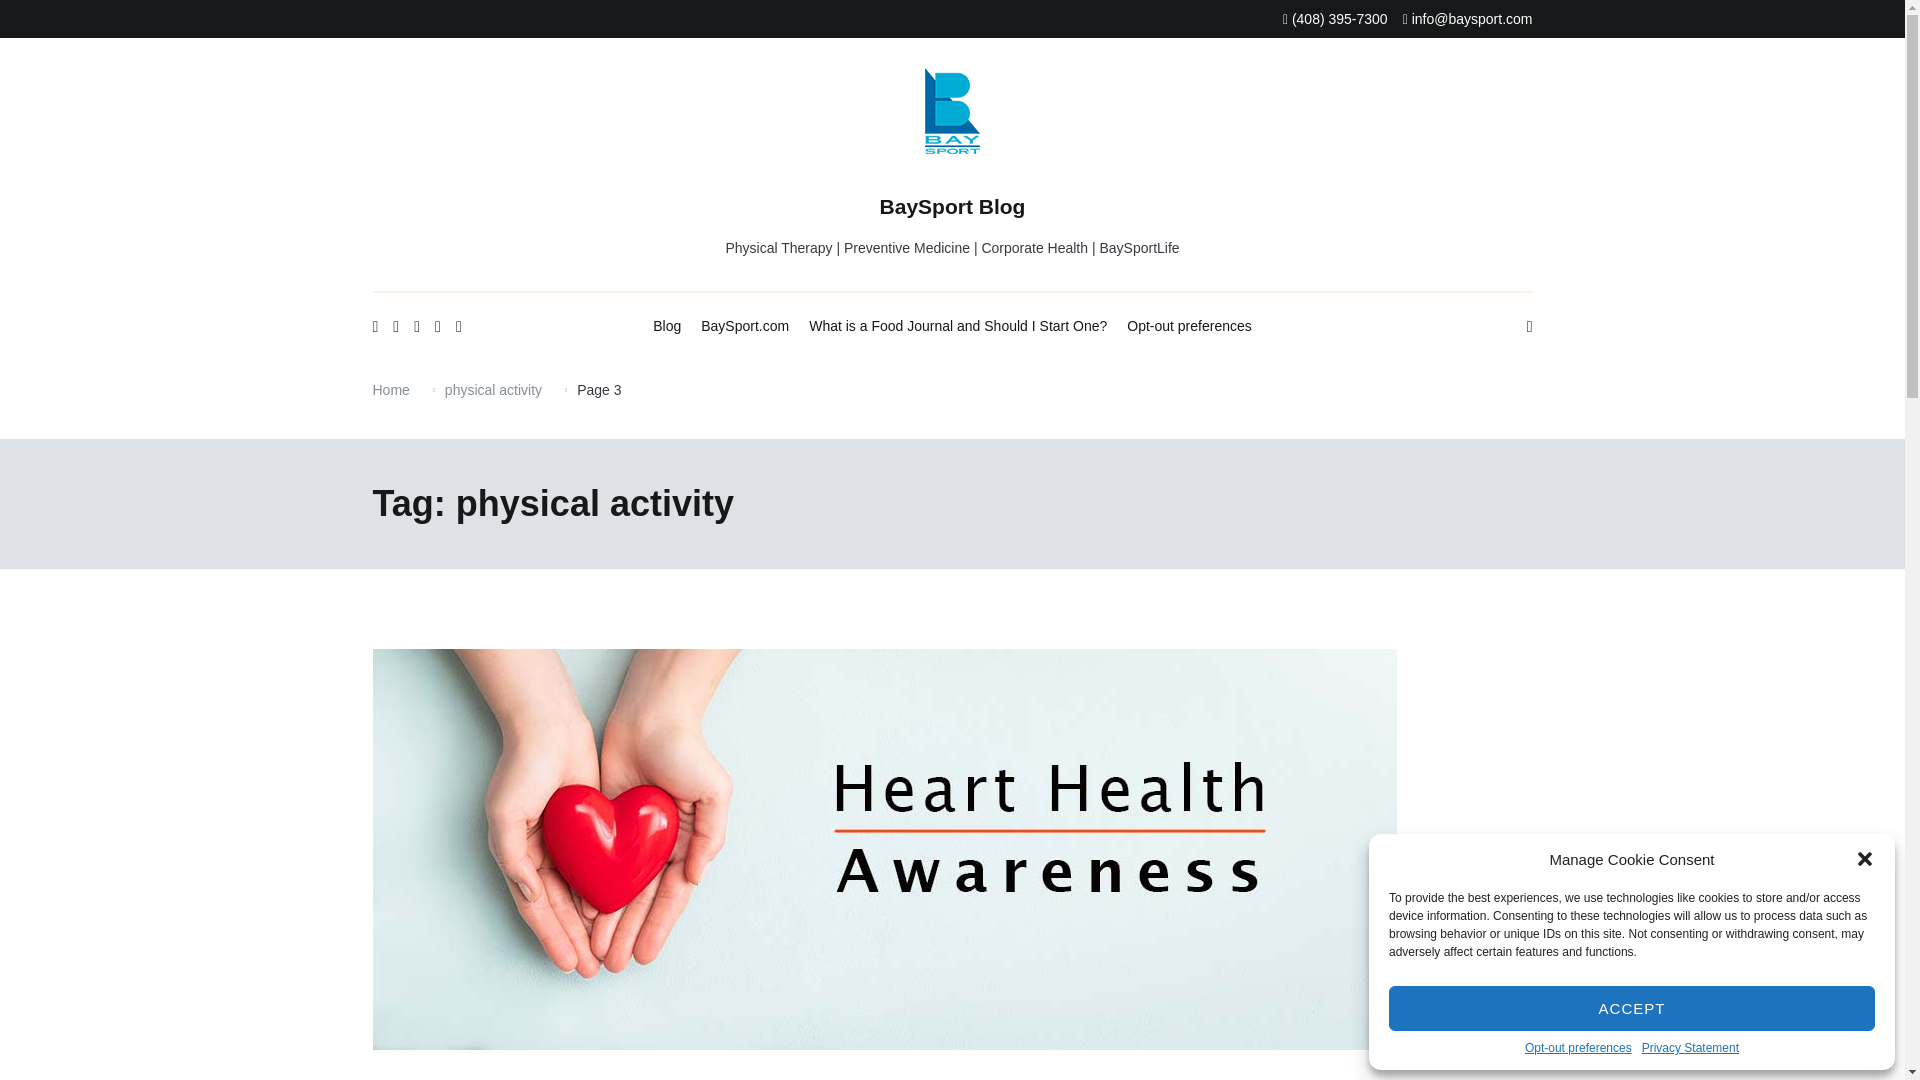  Describe the element at coordinates (744, 327) in the screenshot. I see `BaySport.com` at that location.